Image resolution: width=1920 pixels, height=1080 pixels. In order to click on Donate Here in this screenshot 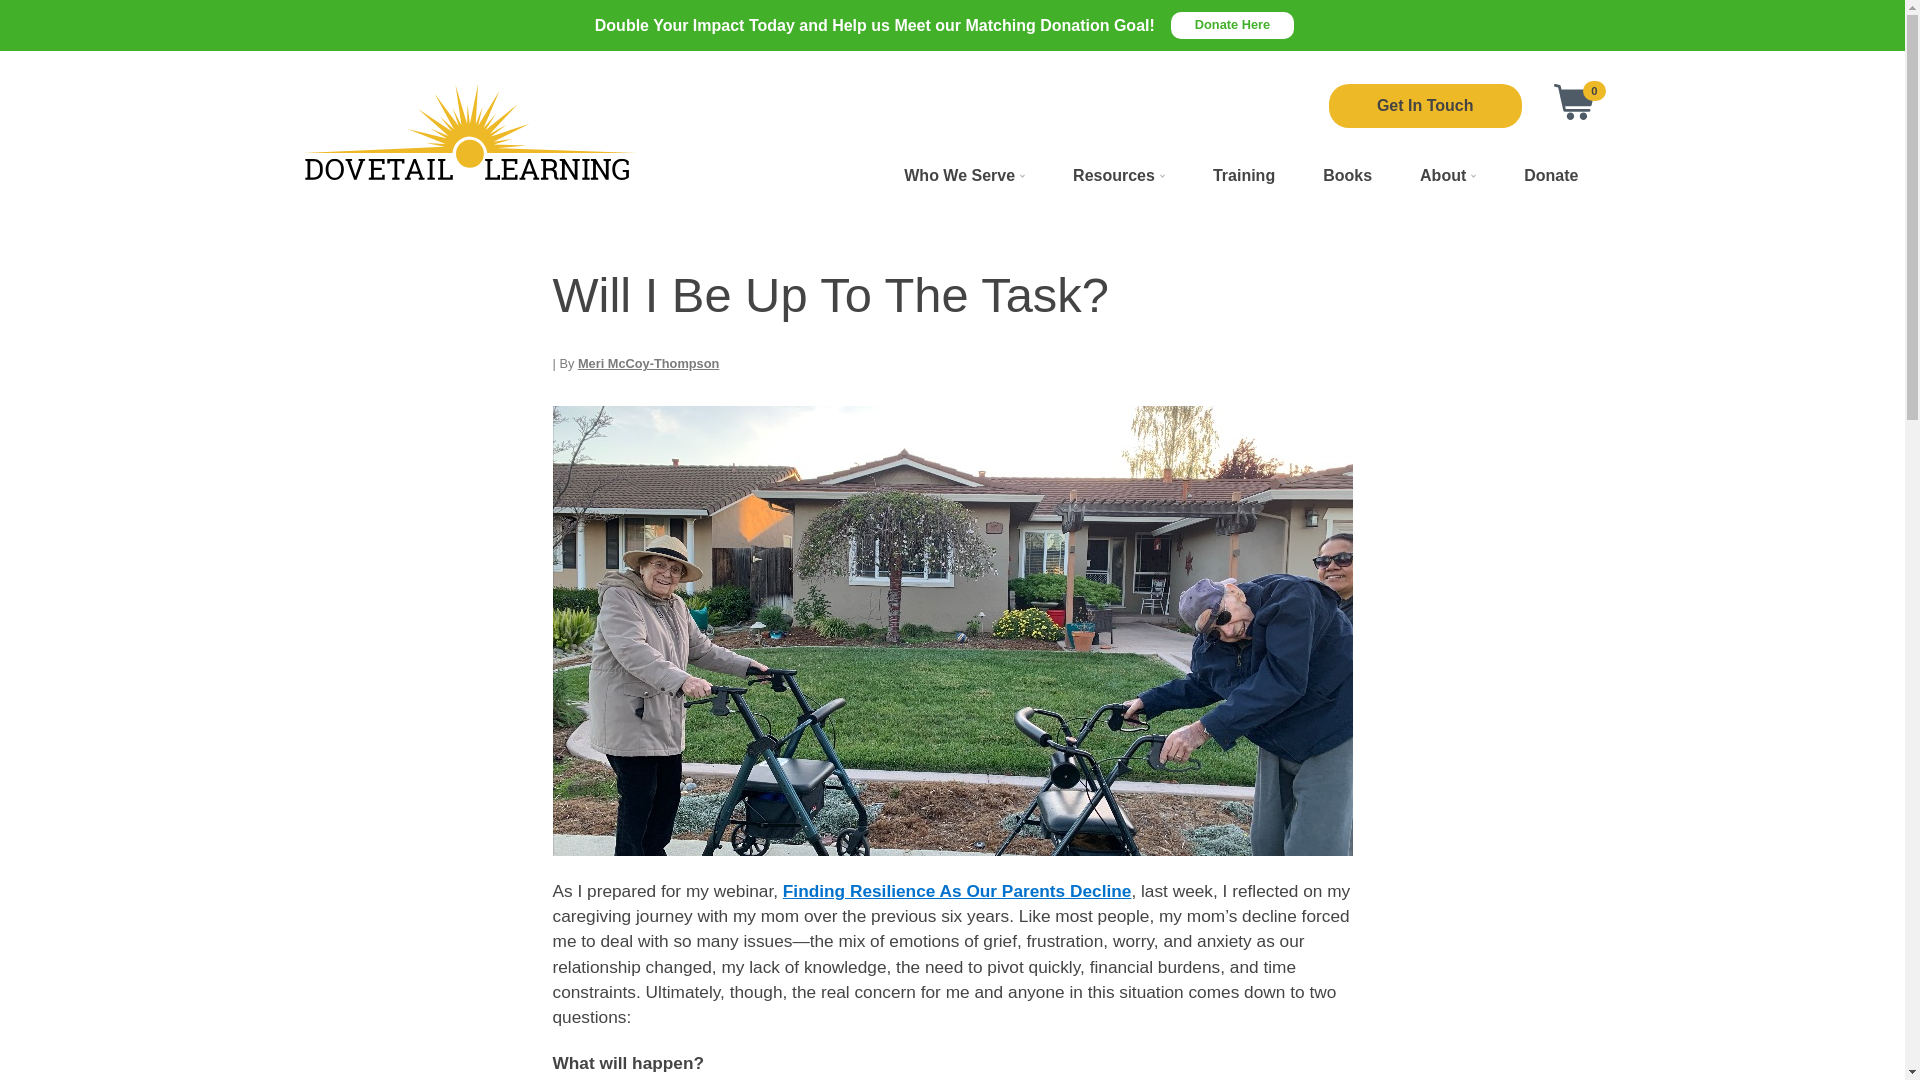, I will do `click(1232, 24)`.